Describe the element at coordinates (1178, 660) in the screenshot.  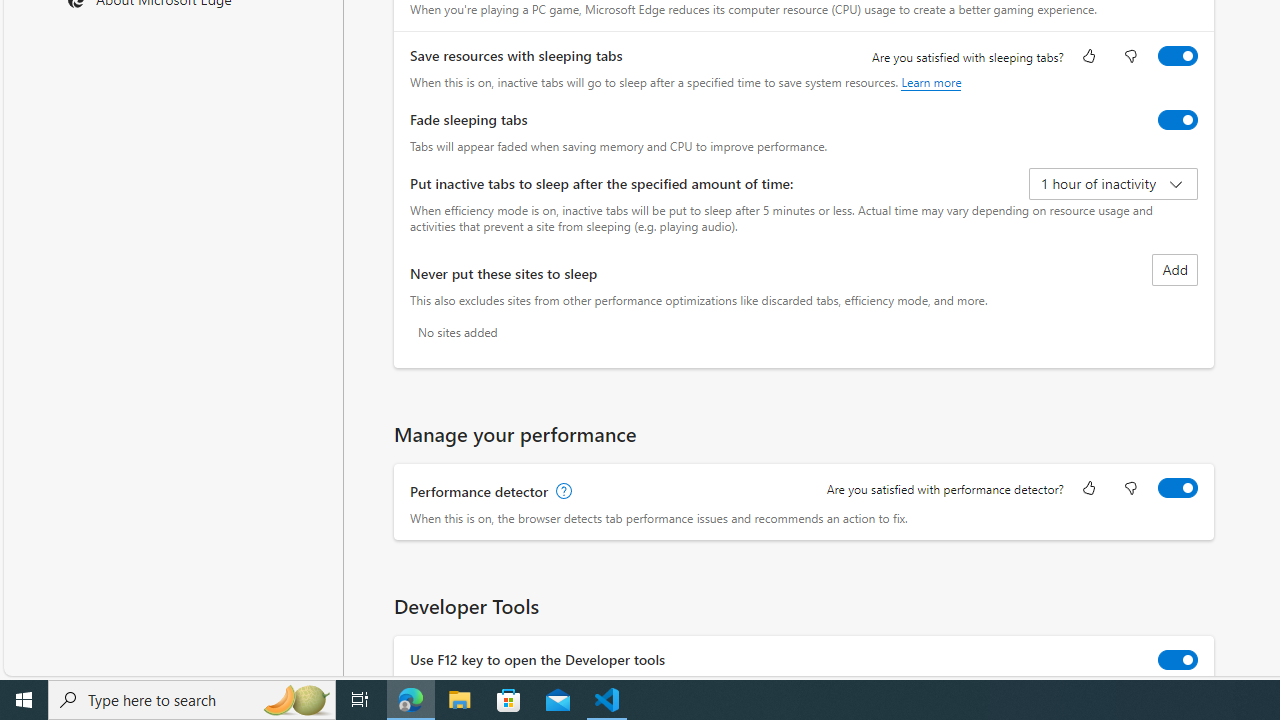
I see `Use F12 key to open the Developer tools` at that location.